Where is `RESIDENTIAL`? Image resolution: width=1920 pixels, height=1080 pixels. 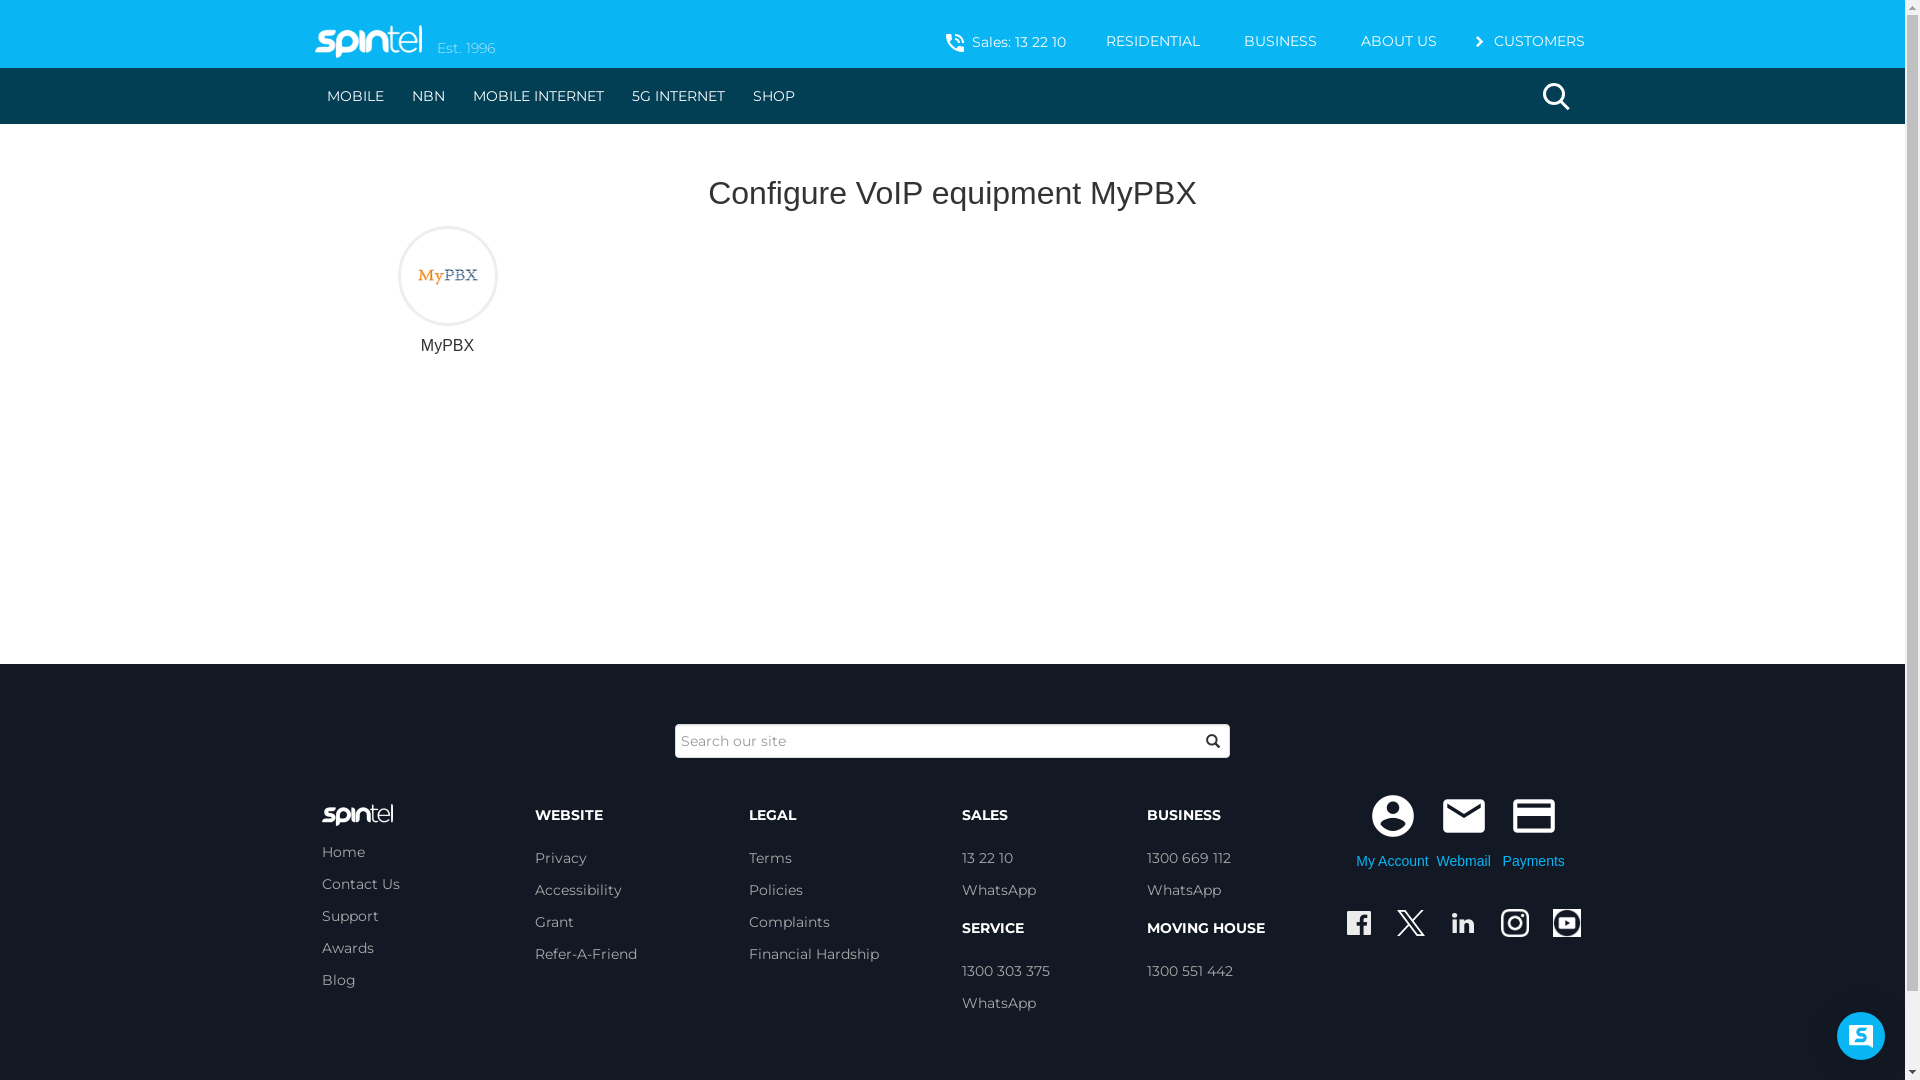 RESIDENTIAL is located at coordinates (1153, 41).